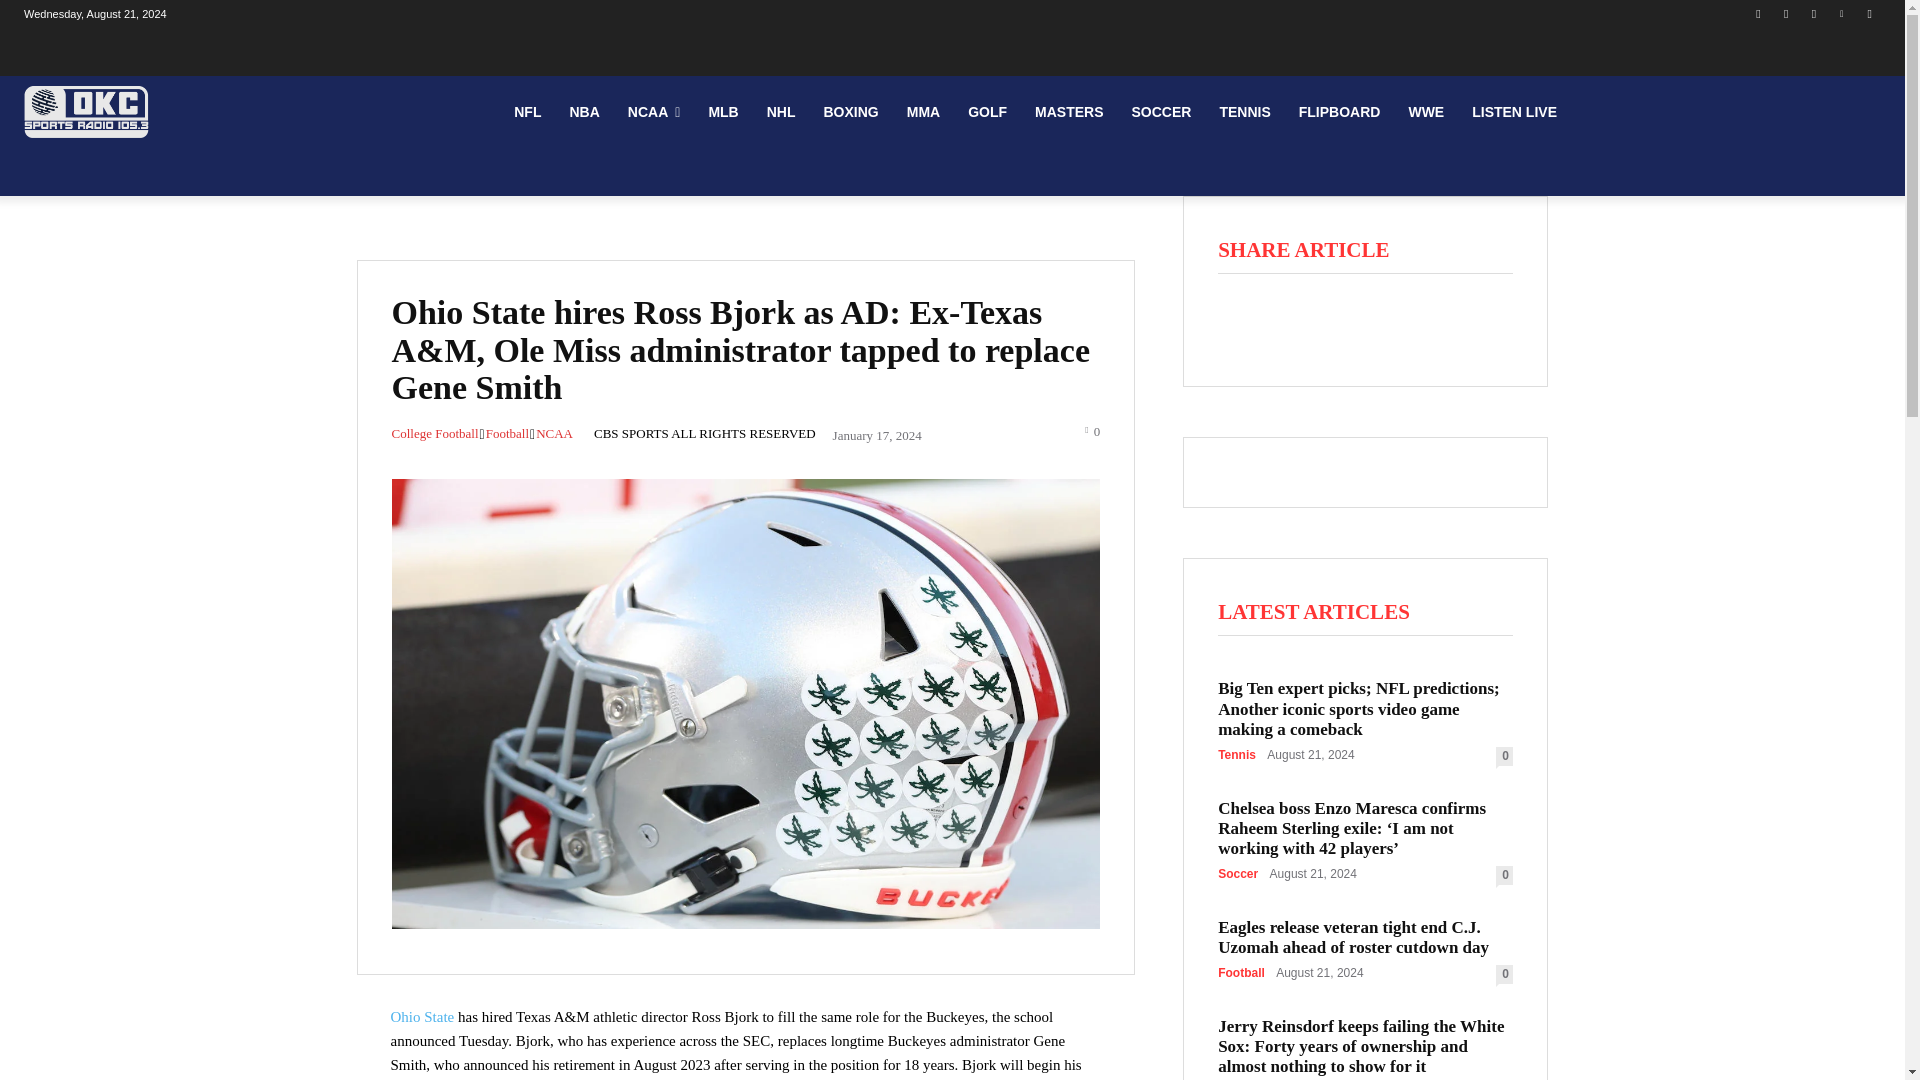  What do you see at coordinates (1786, 13) in the screenshot?
I see `Instagram` at bounding box center [1786, 13].